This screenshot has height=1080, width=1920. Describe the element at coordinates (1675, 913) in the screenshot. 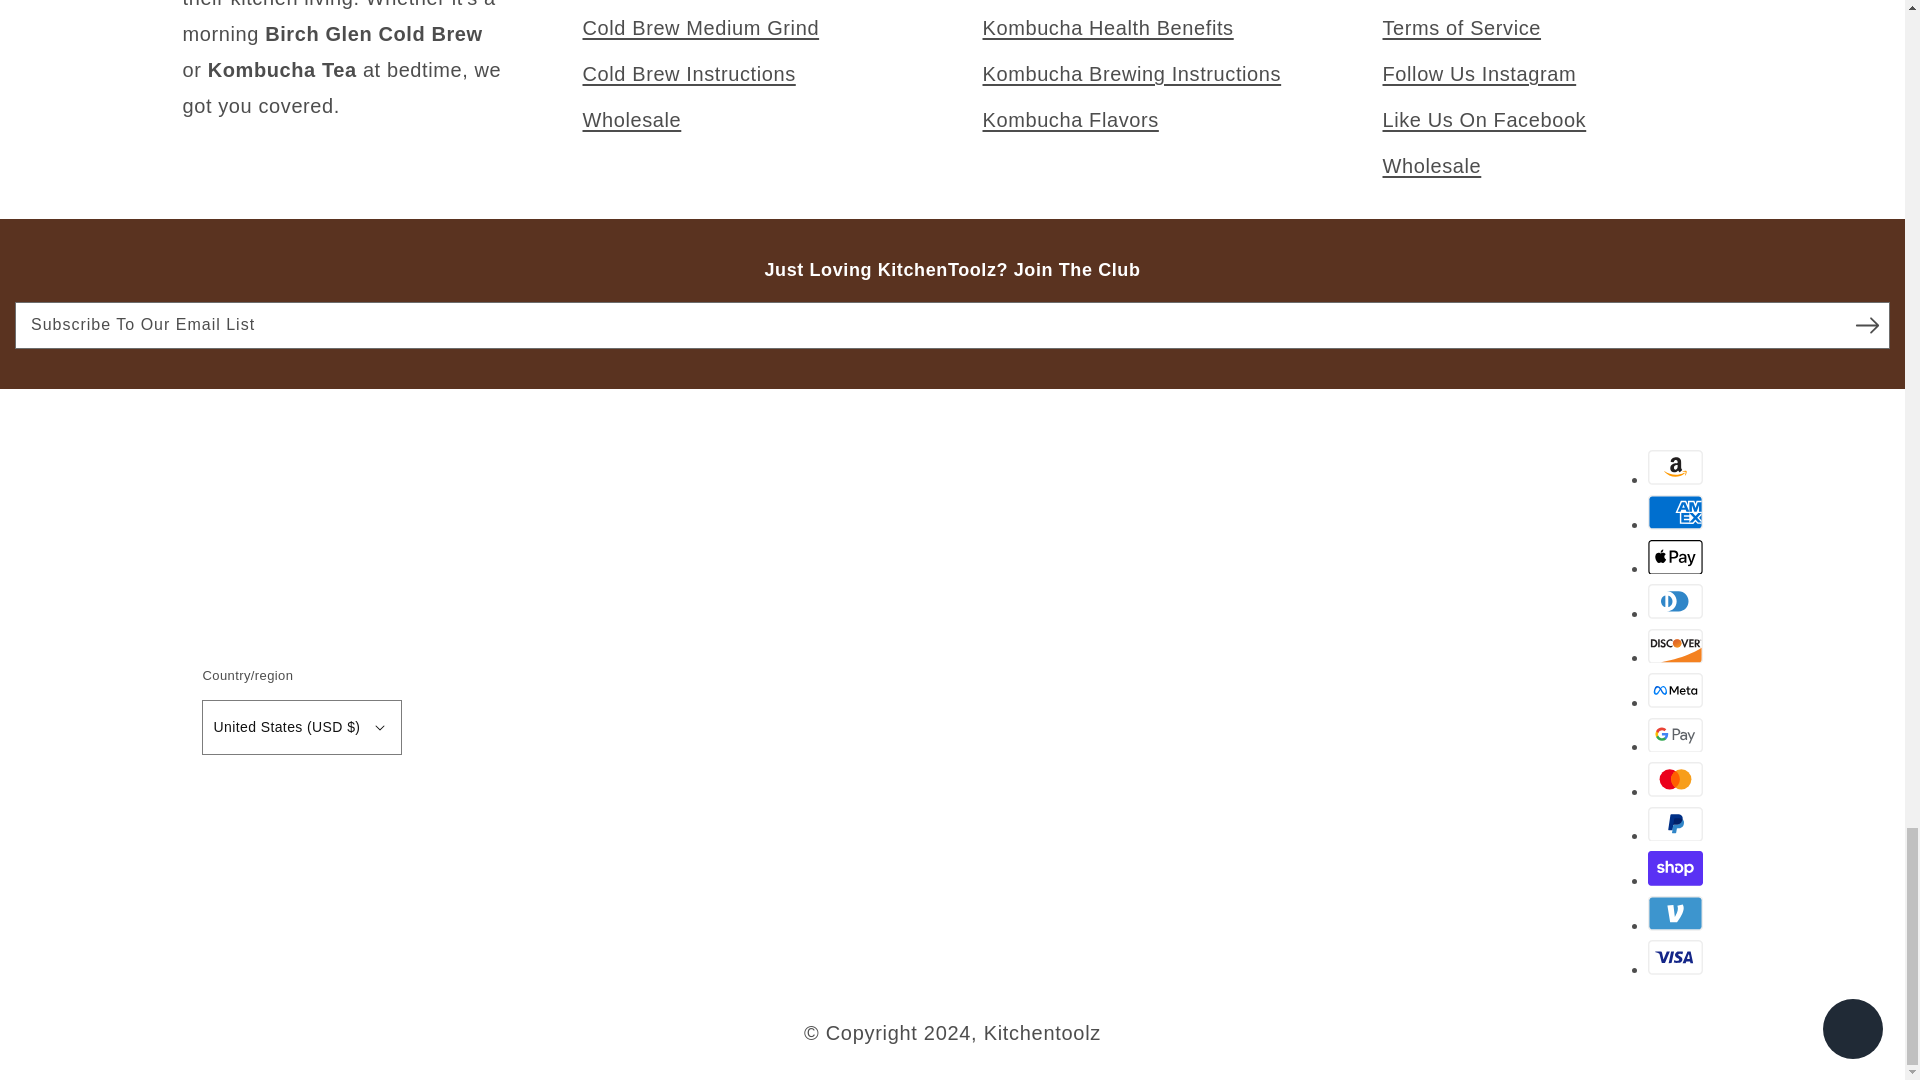

I see `Venmo` at that location.